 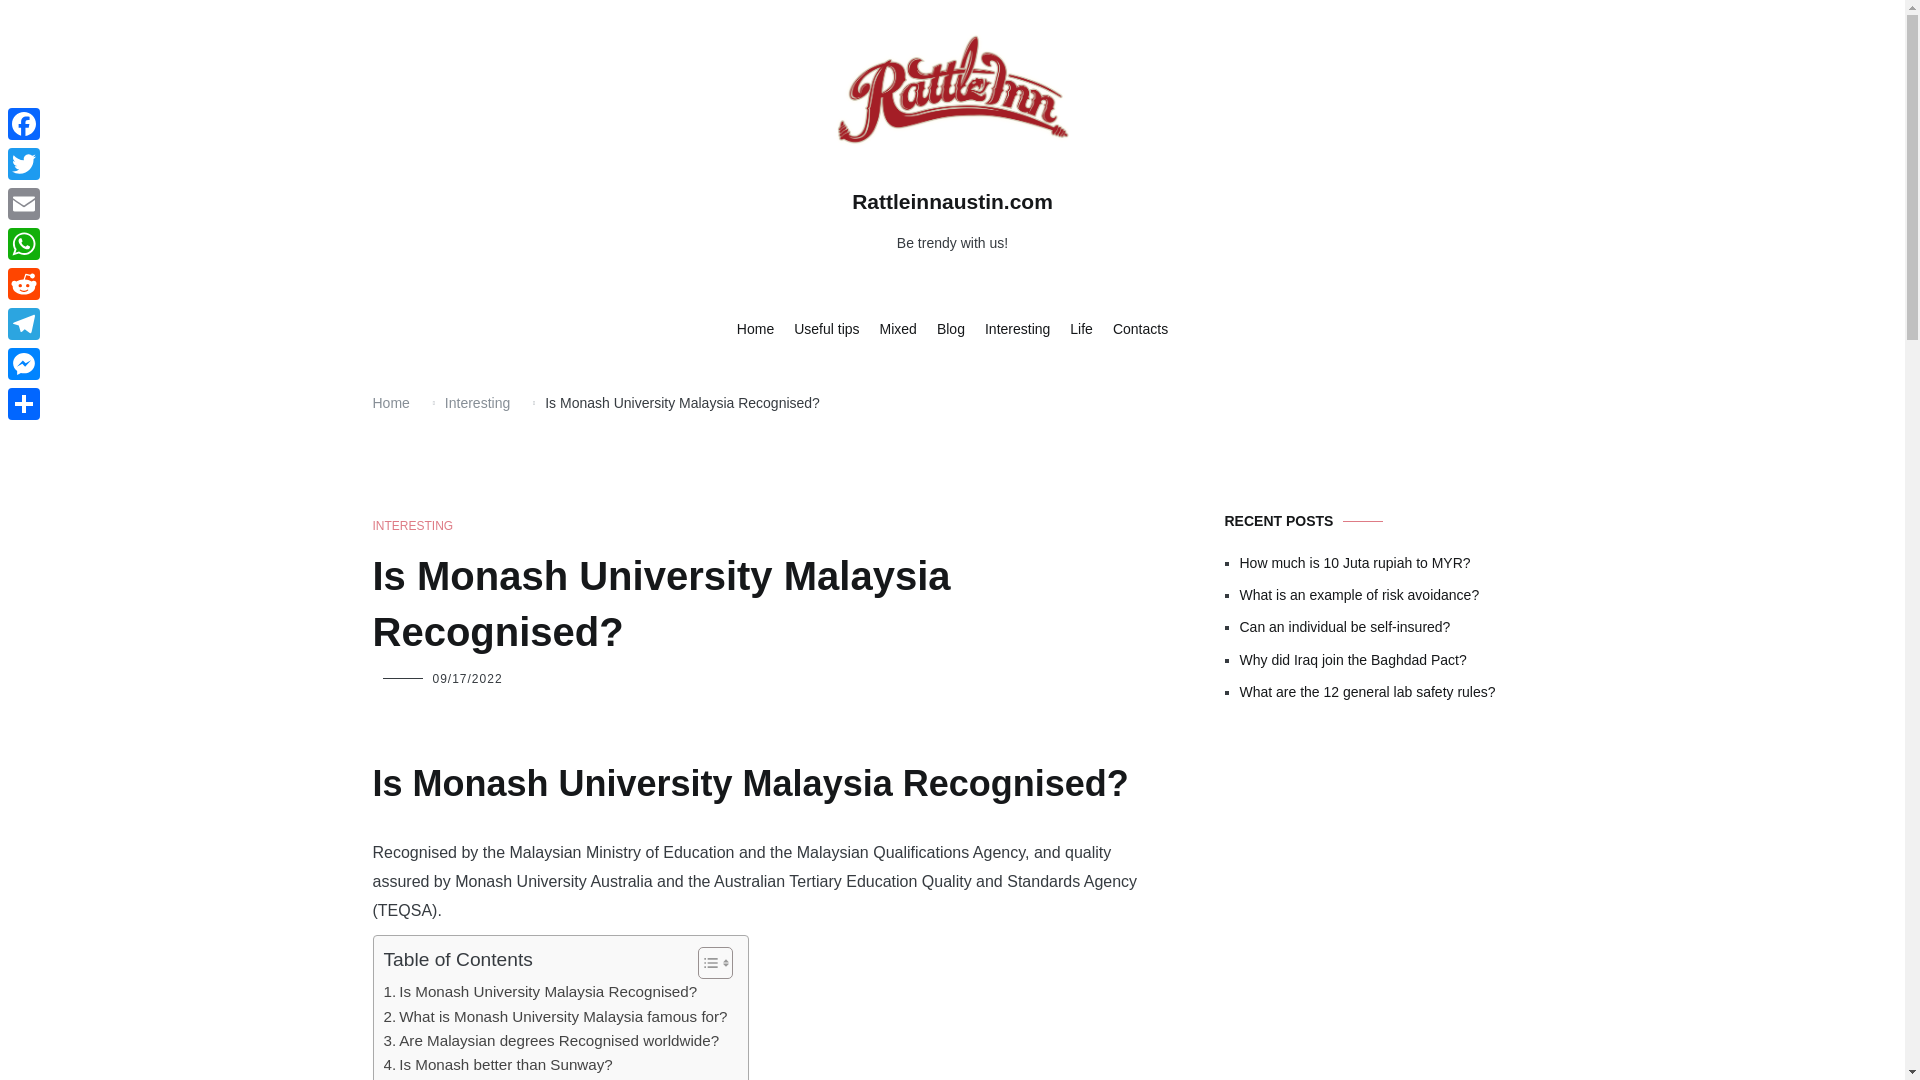 What do you see at coordinates (24, 324) in the screenshot?
I see `Telegram` at bounding box center [24, 324].